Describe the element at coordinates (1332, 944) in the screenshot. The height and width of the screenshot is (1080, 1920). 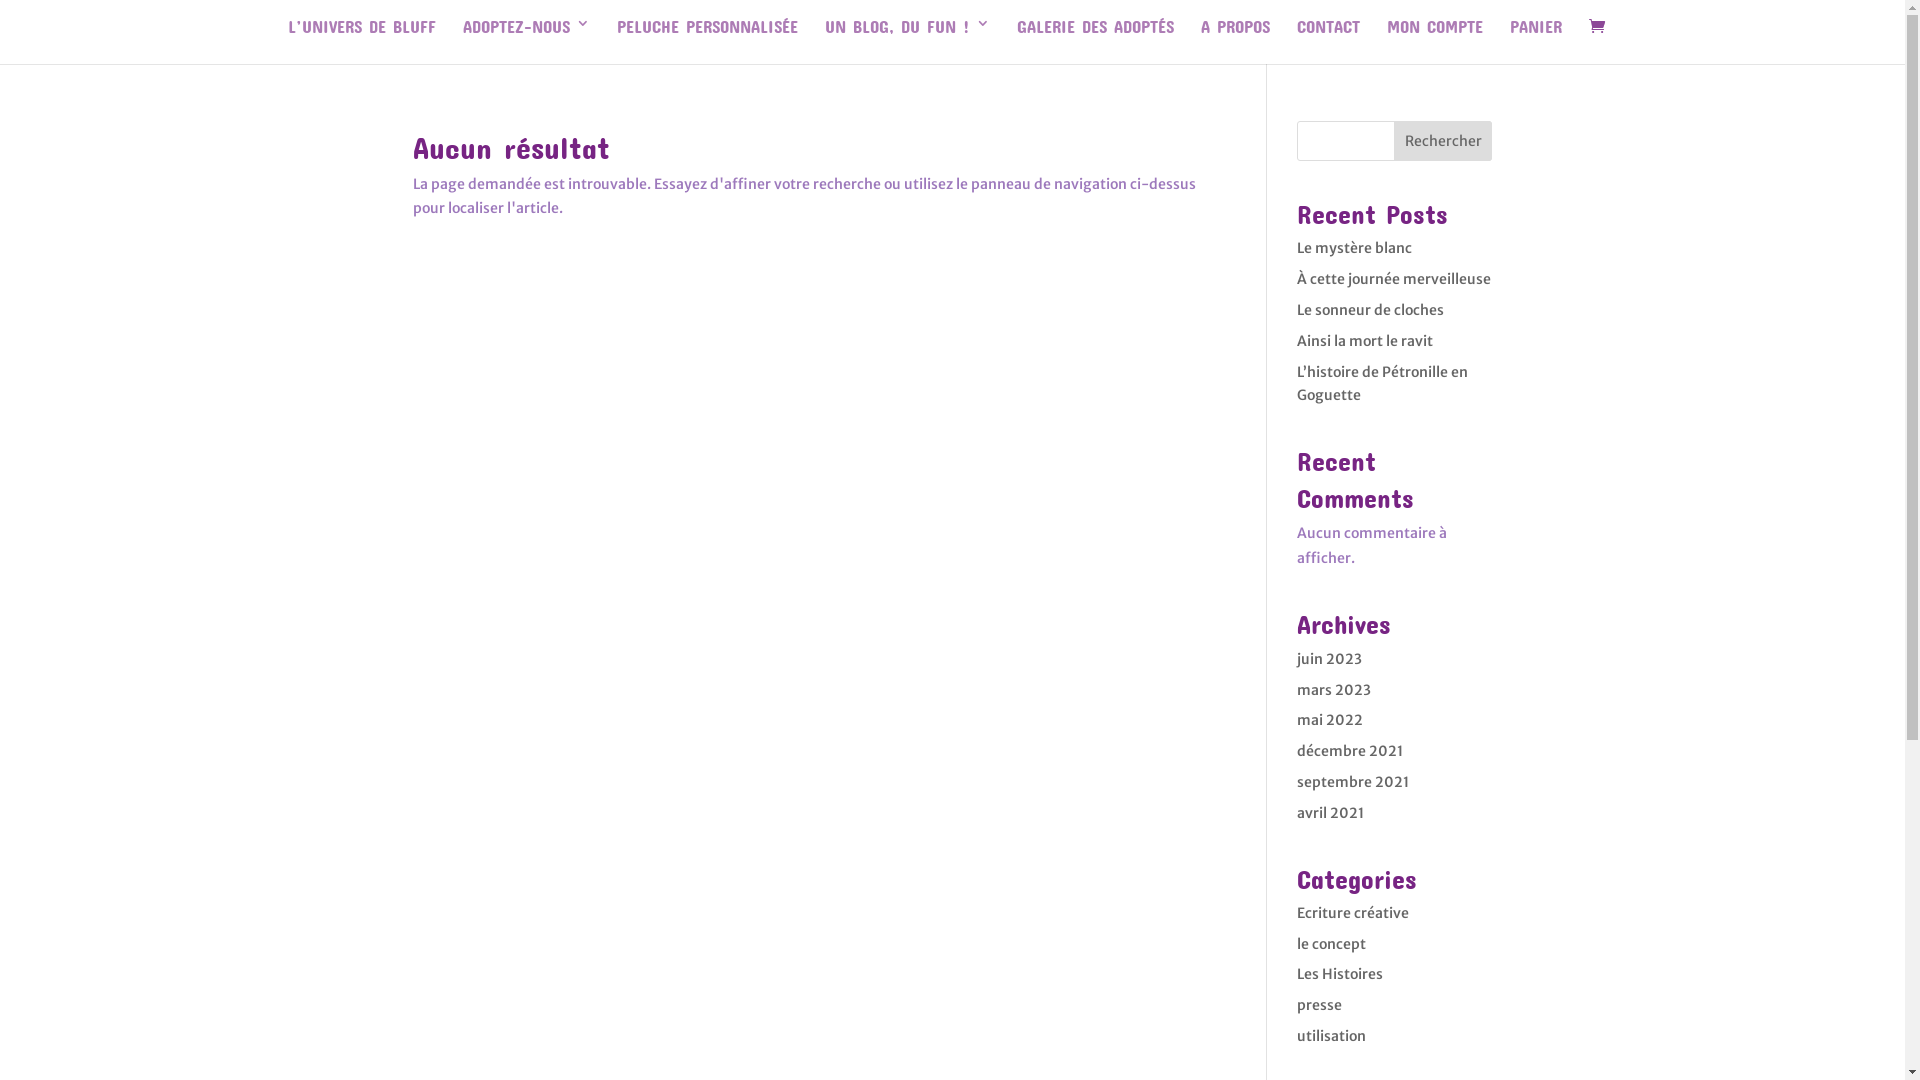
I see `le concept` at that location.